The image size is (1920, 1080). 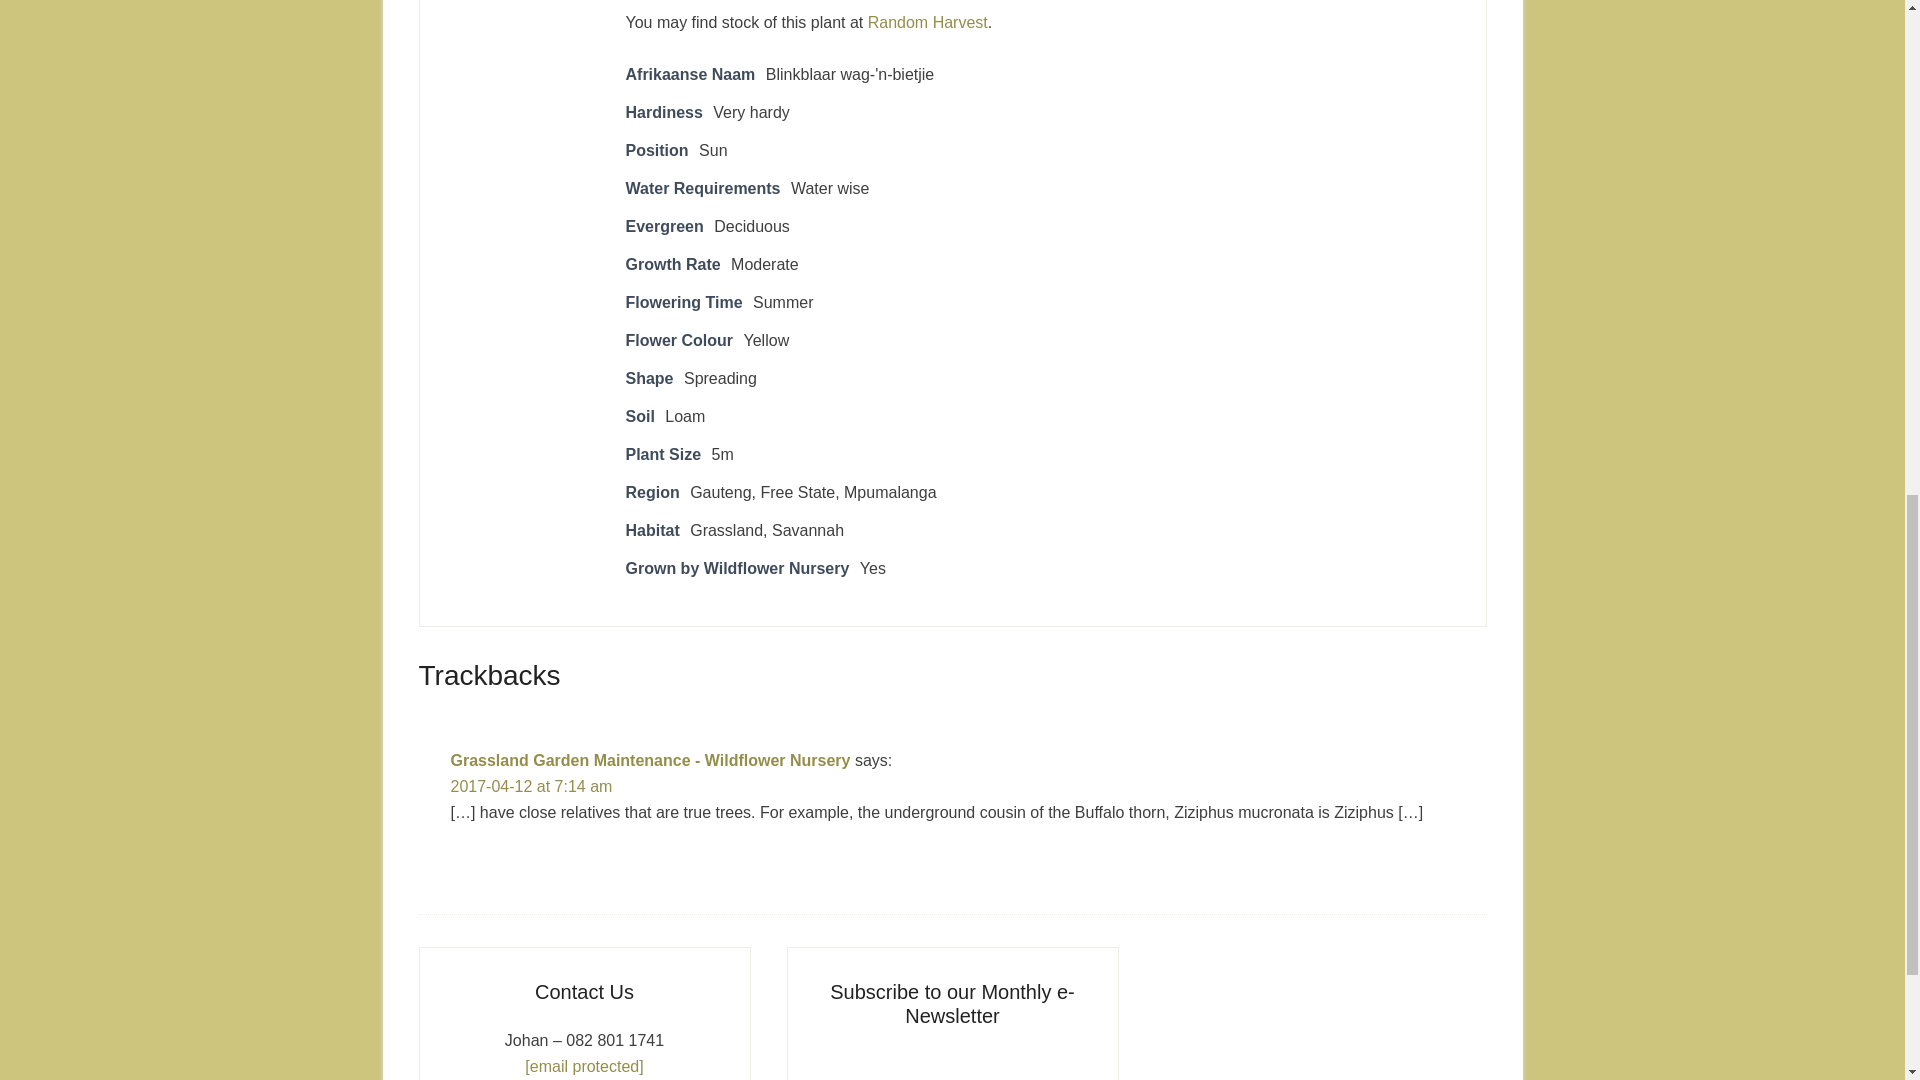 What do you see at coordinates (928, 22) in the screenshot?
I see `Random Harvest` at bounding box center [928, 22].